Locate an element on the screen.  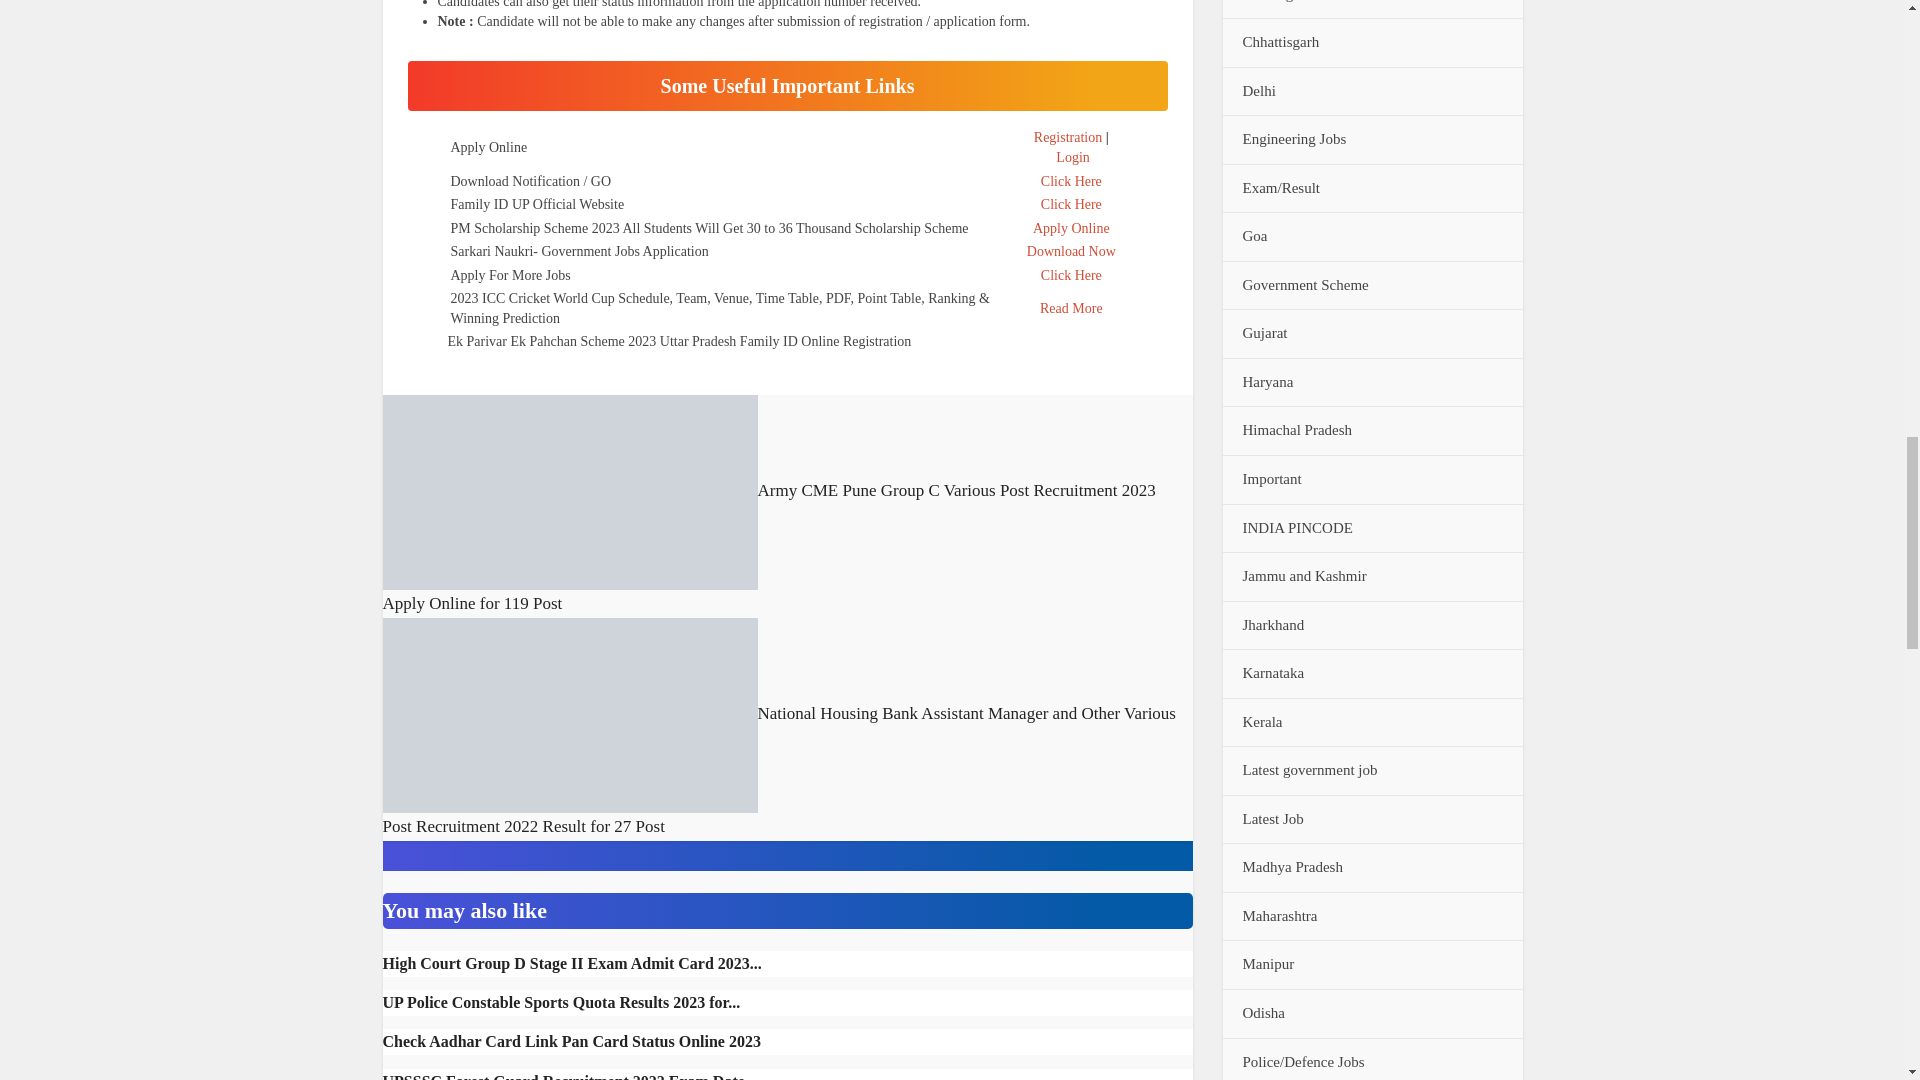
High Court Group D Stage II Exam Admit Card 2023... is located at coordinates (571, 963).